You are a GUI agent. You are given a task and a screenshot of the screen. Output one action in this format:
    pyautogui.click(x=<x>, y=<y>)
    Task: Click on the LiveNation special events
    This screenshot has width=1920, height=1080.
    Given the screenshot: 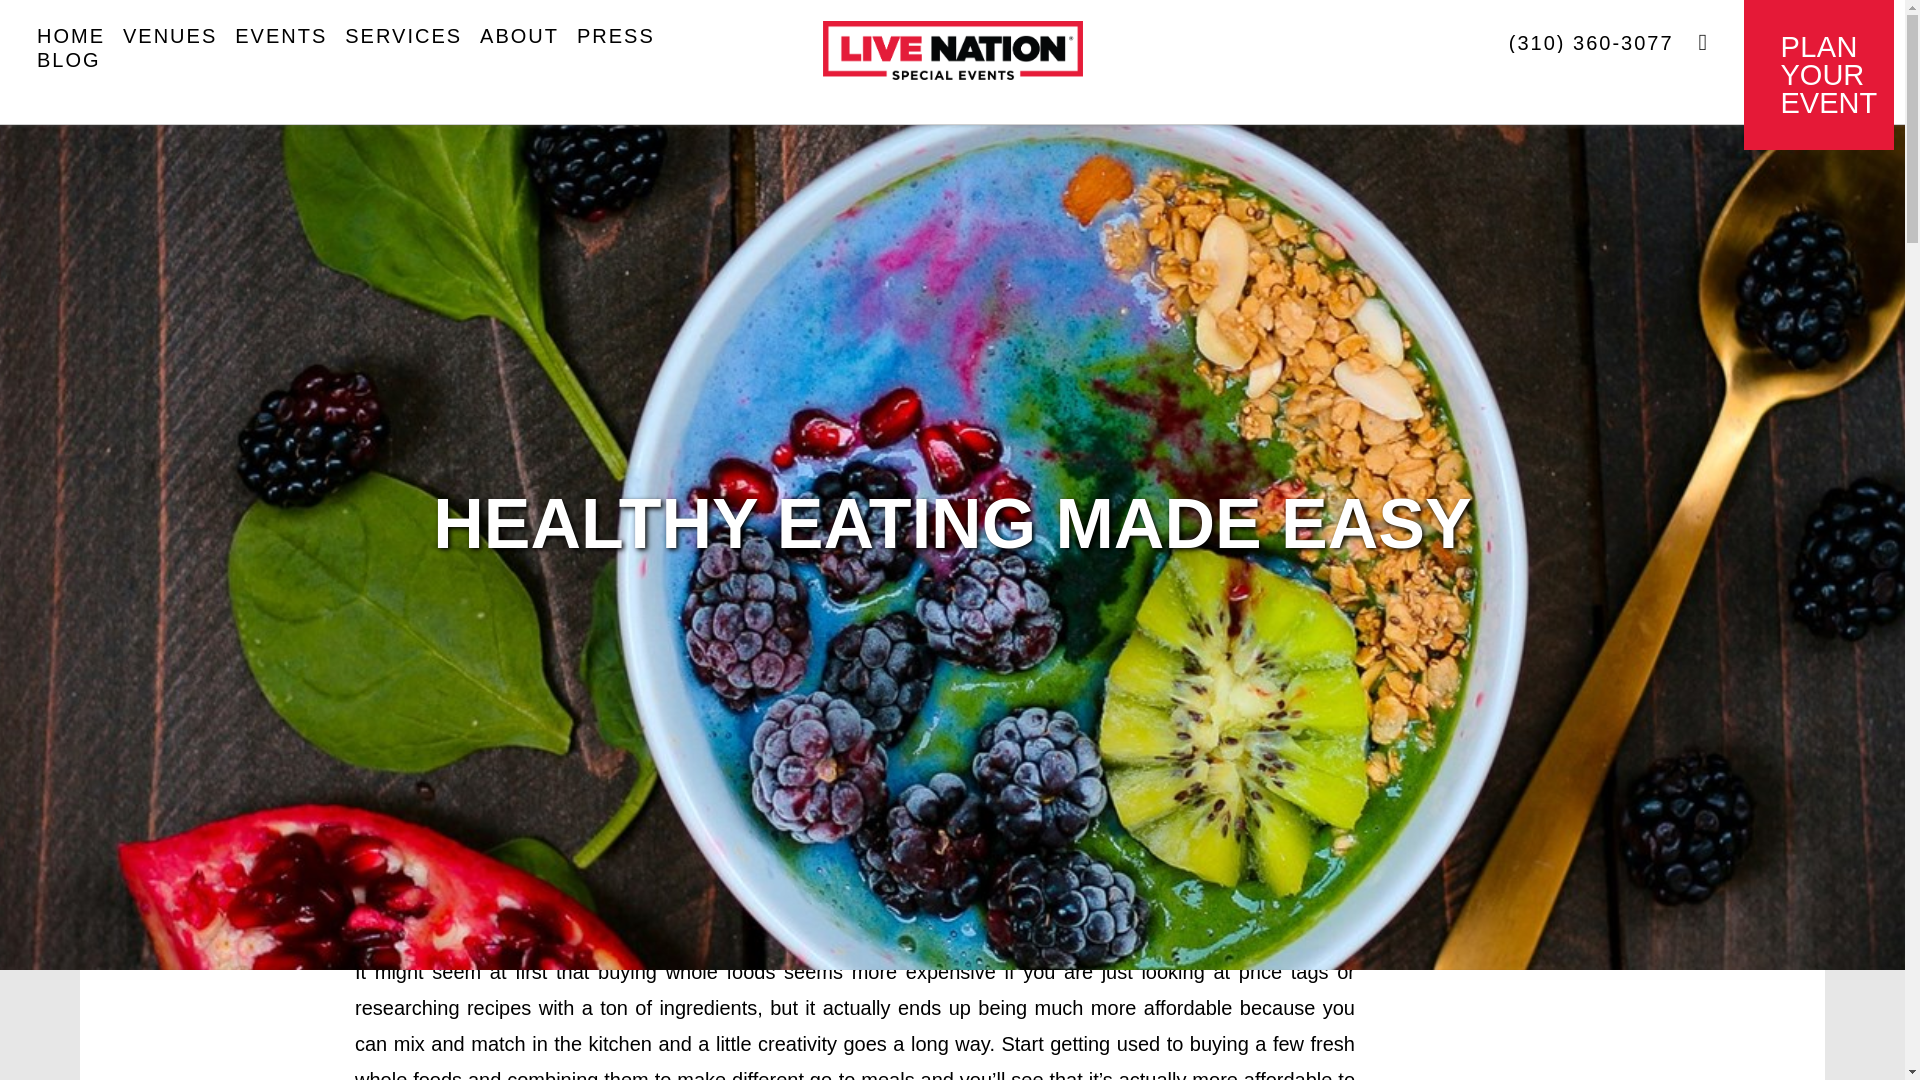 What is the action you would take?
    pyautogui.click(x=430, y=494)
    